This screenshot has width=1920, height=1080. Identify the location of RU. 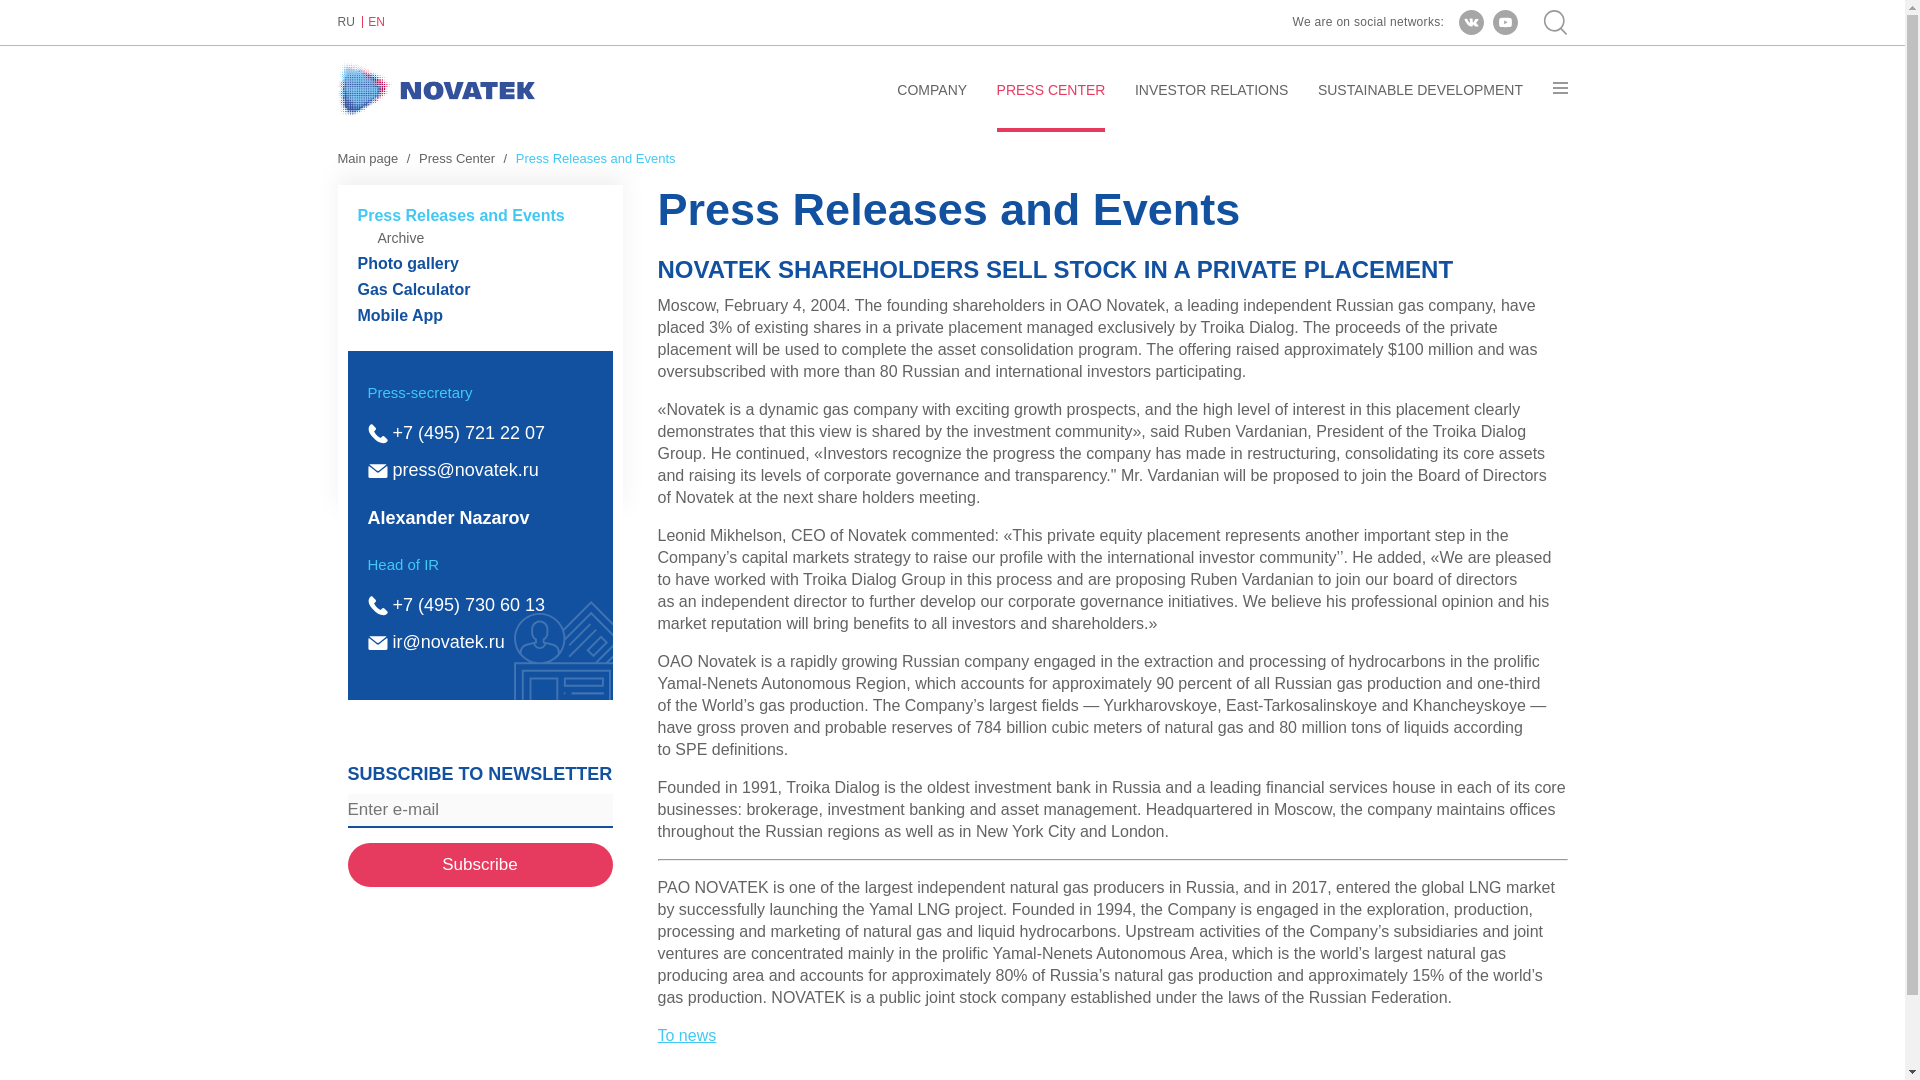
(350, 22).